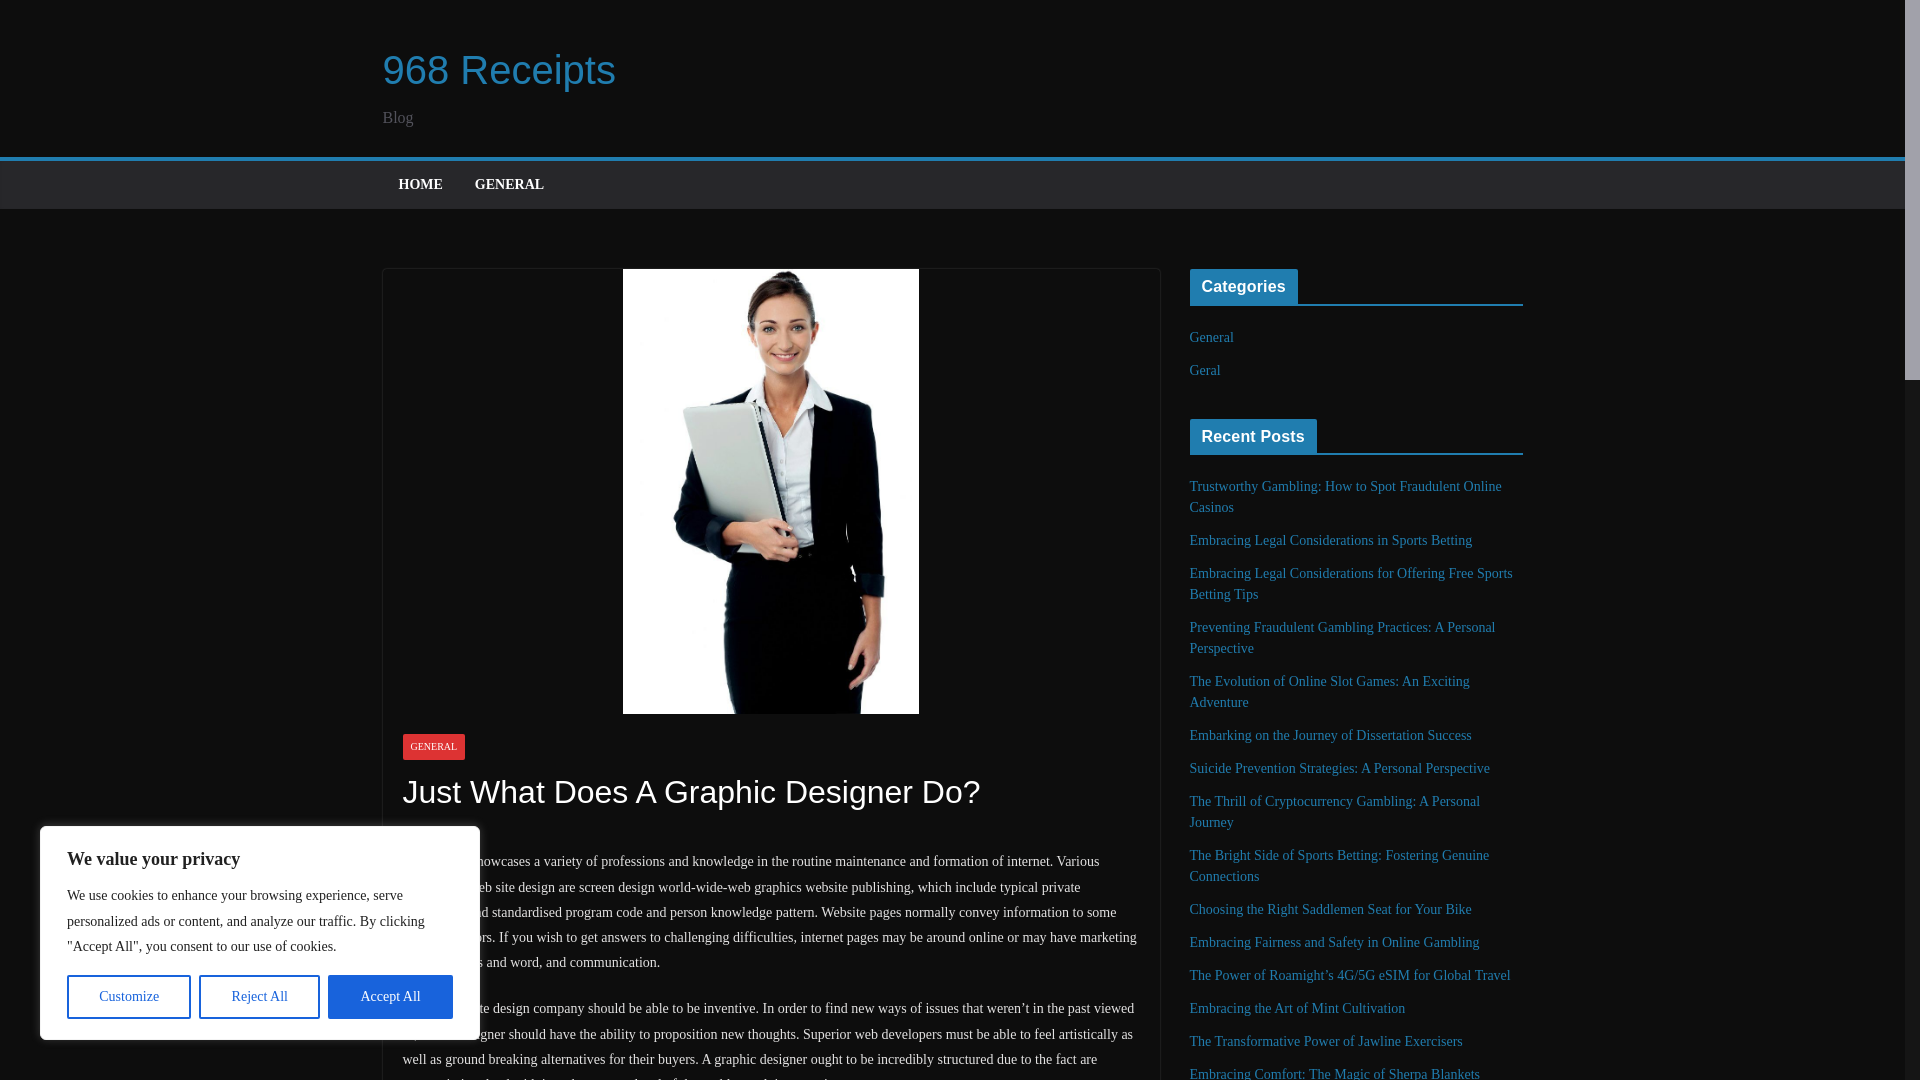  I want to click on The Thrill of Cryptocurrency Gambling: A Personal Journey, so click(1335, 812).